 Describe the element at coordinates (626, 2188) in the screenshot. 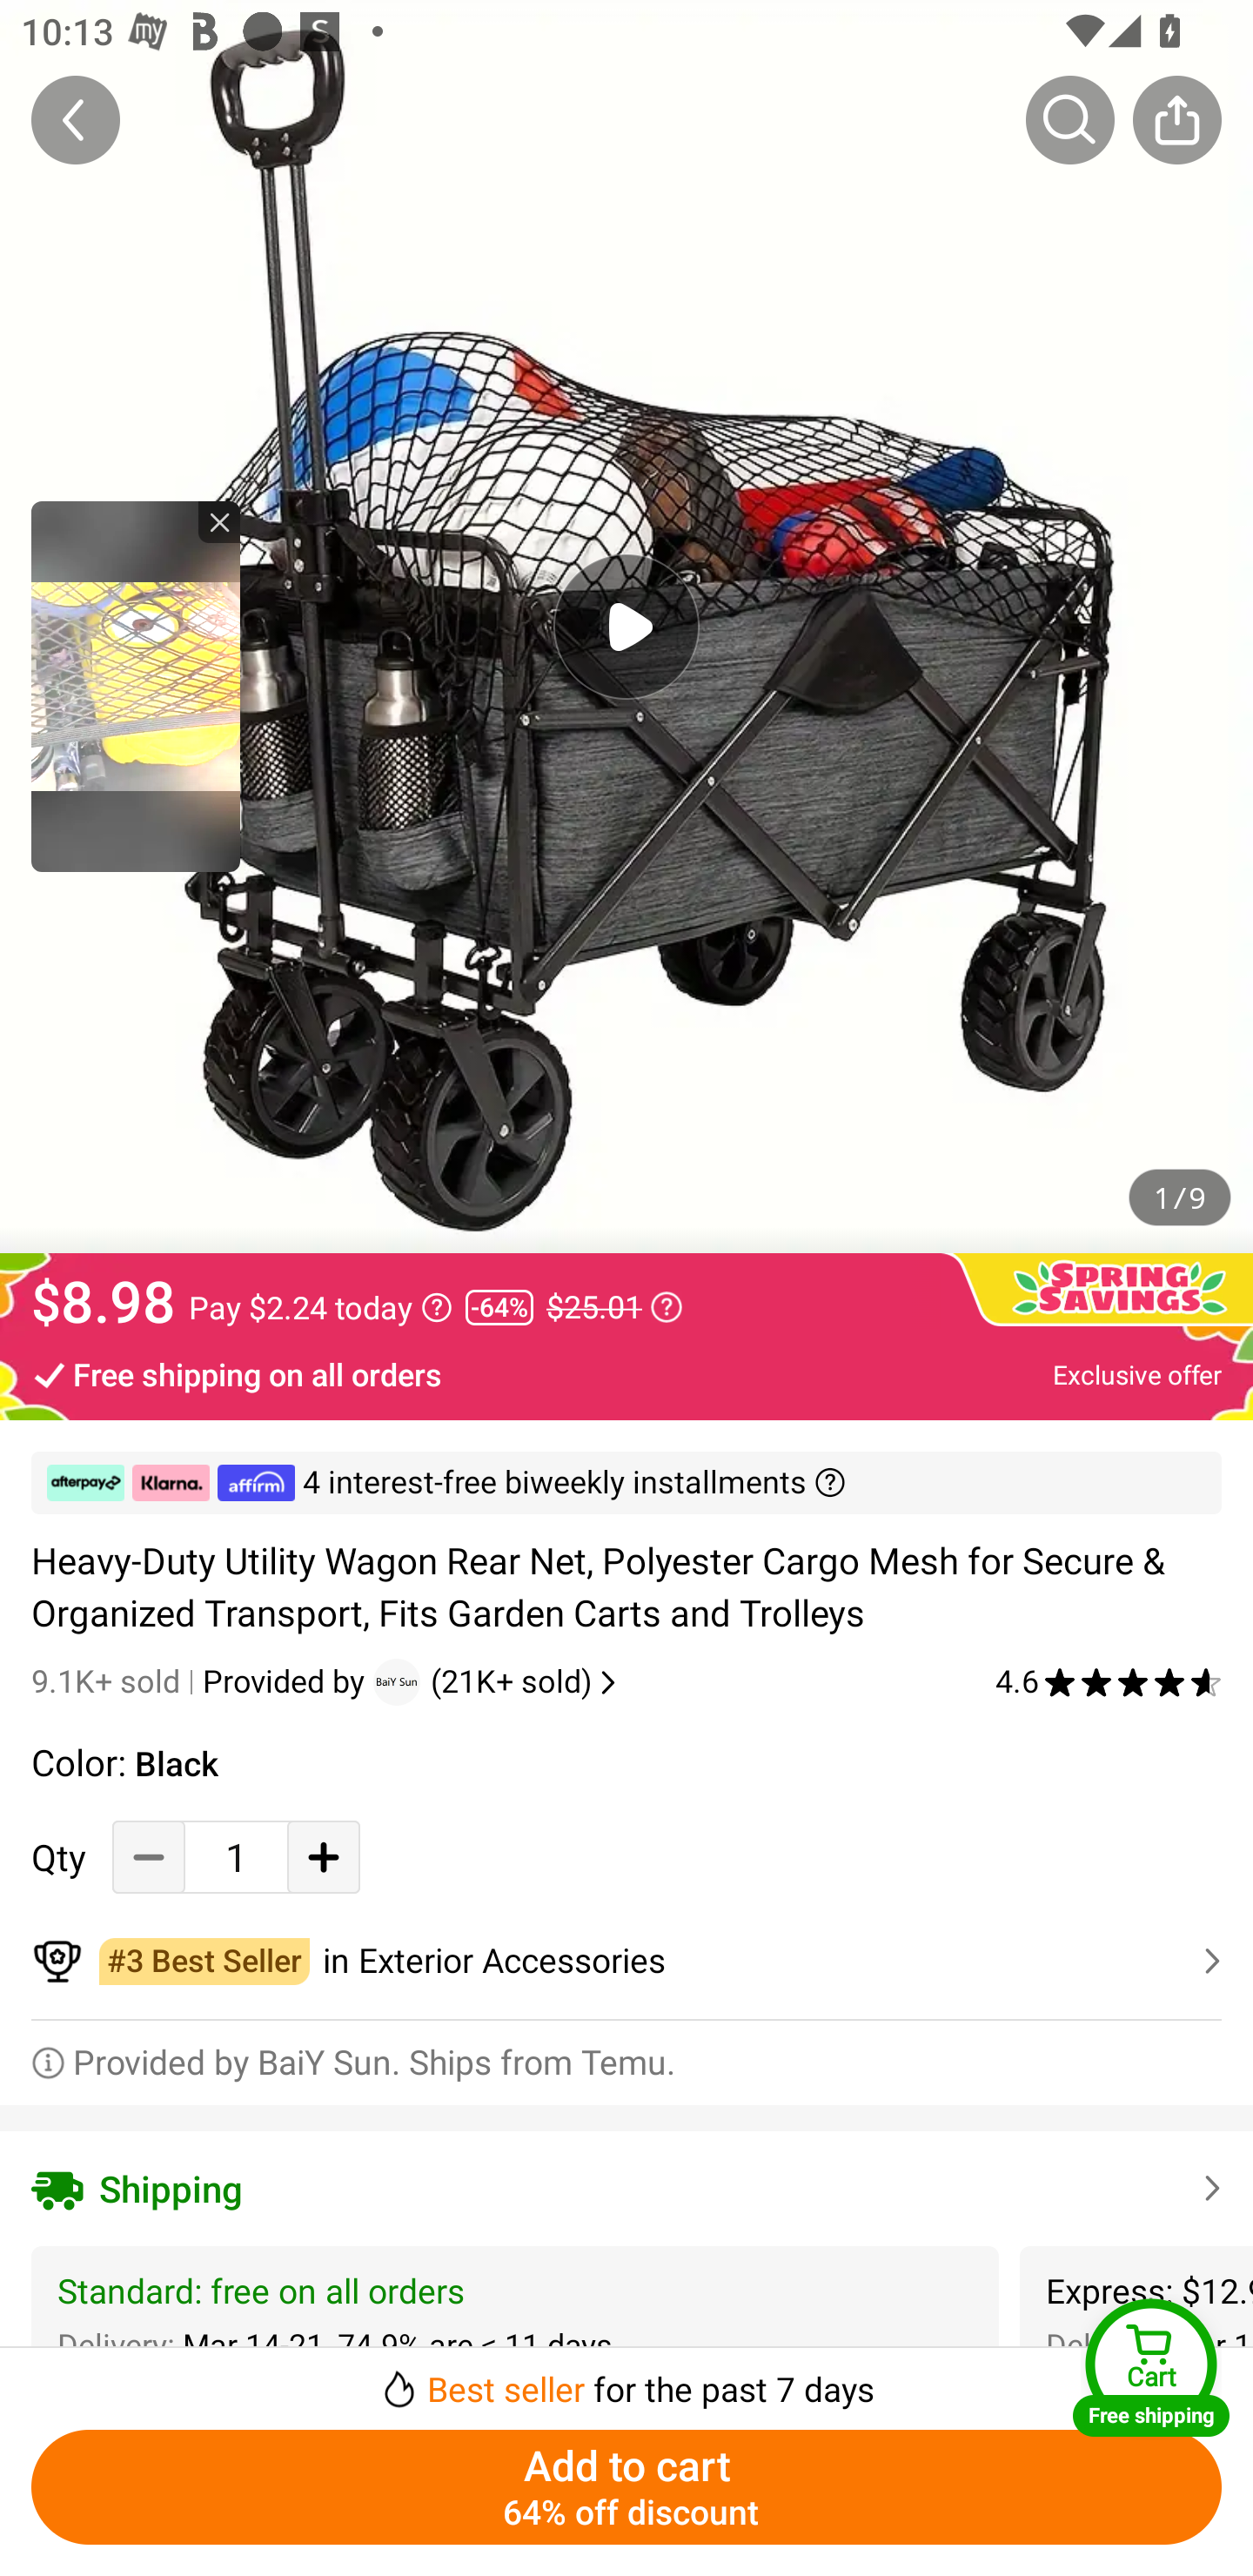

I see `Shipping` at that location.